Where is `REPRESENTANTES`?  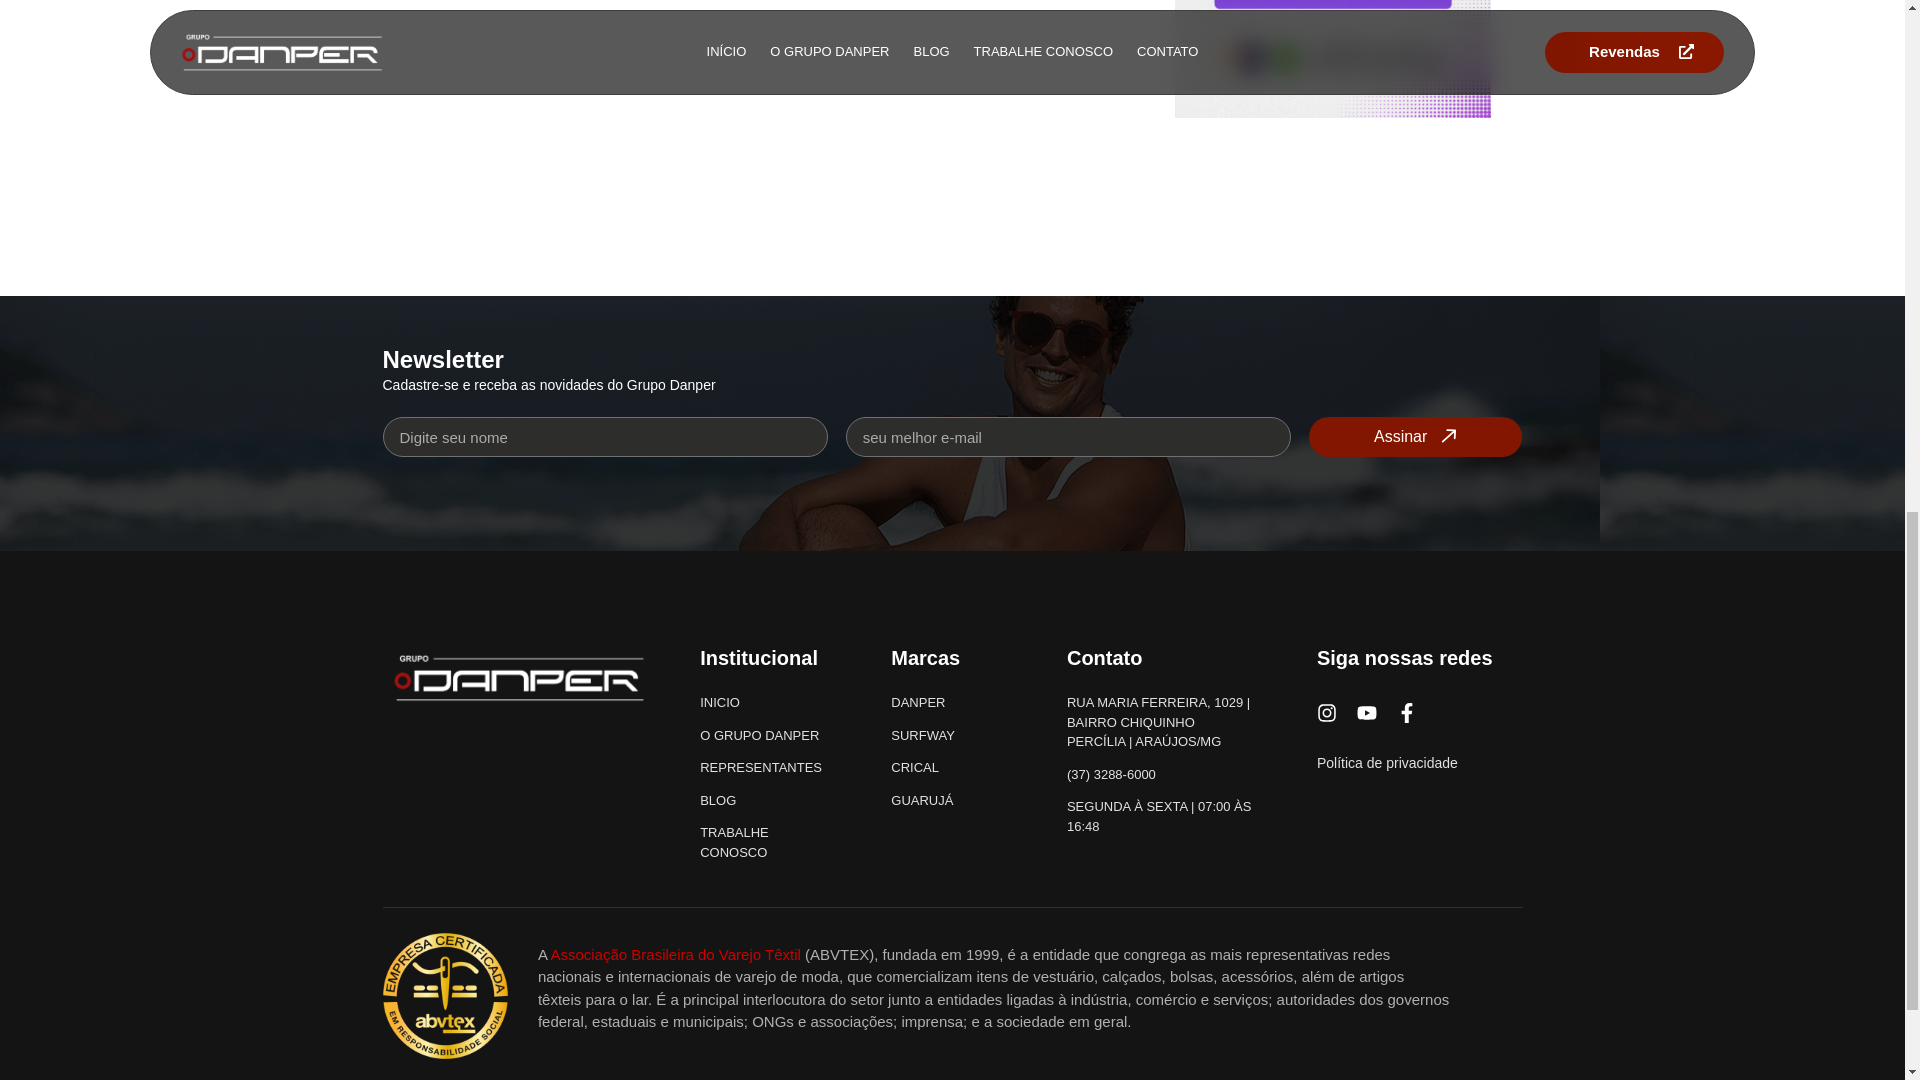
REPRESENTANTES is located at coordinates (768, 768).